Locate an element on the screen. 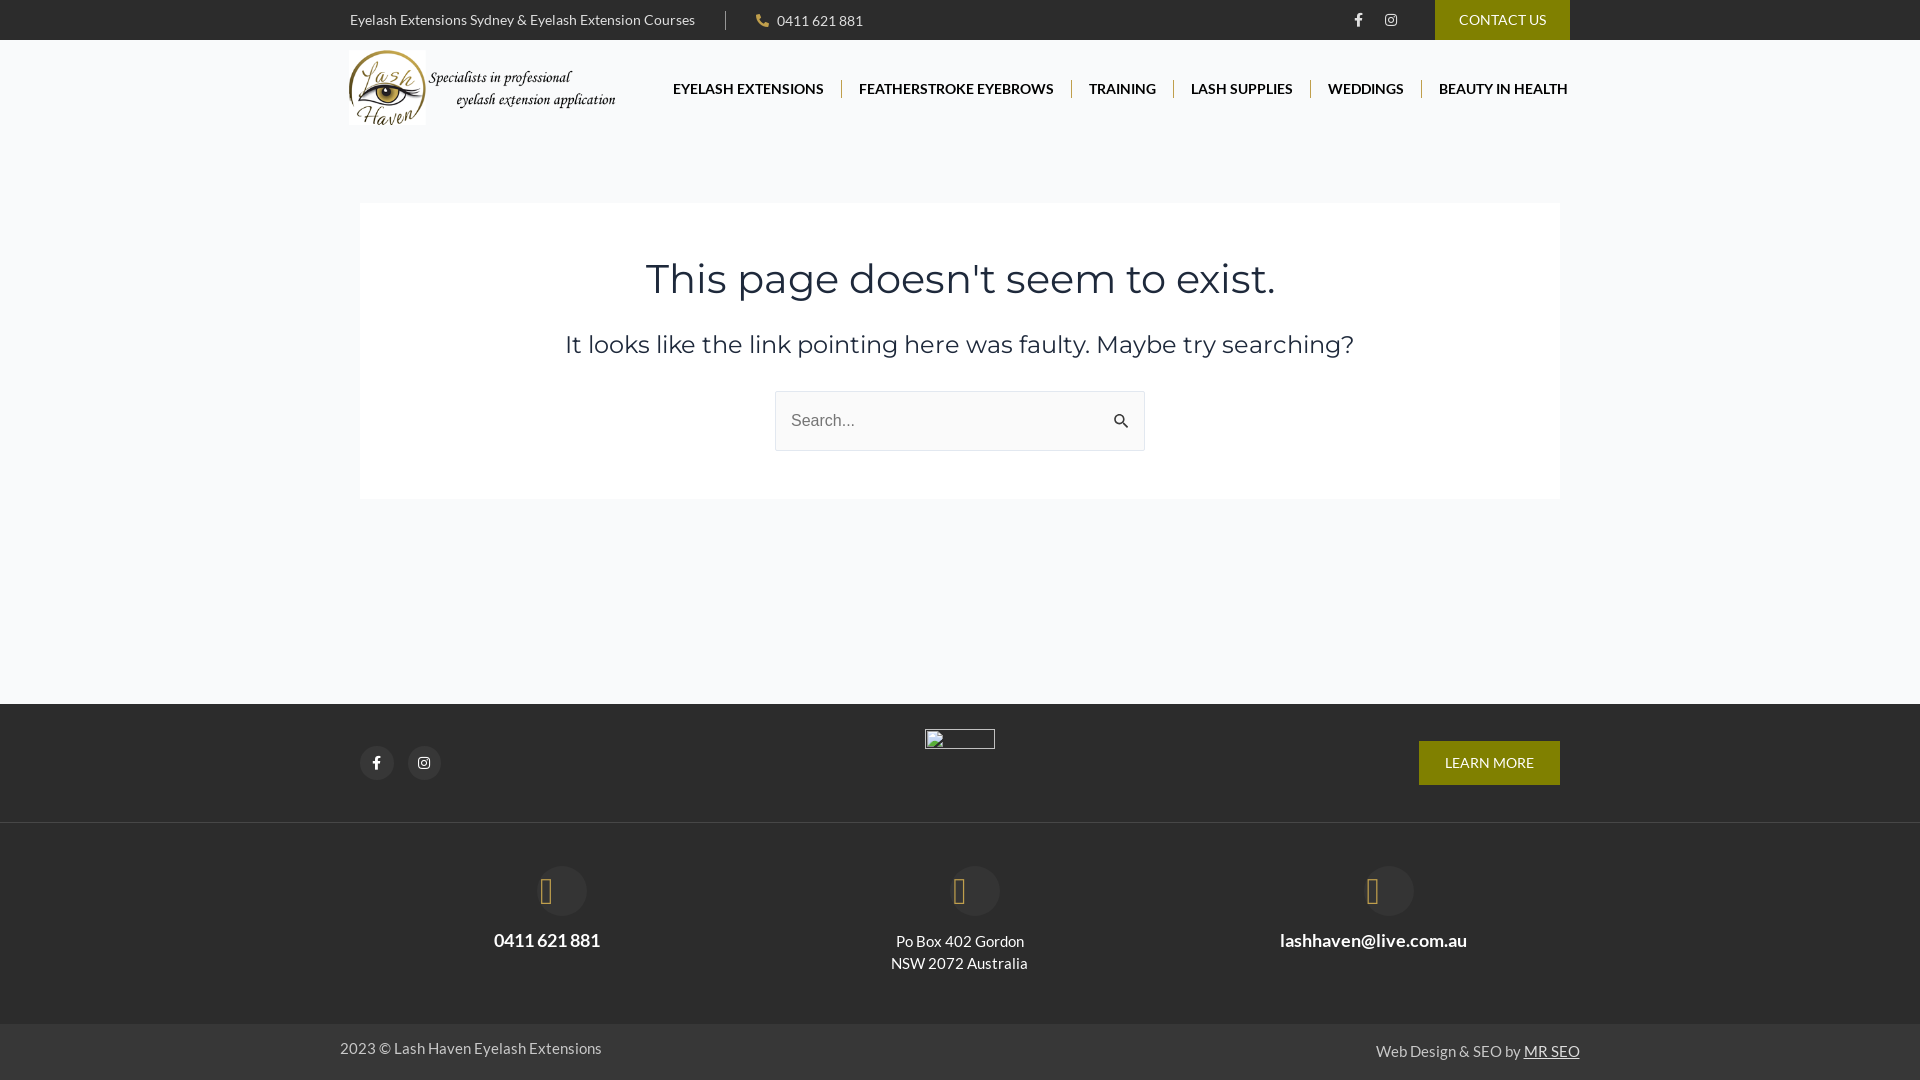 The image size is (1920, 1080). Search is located at coordinates (1122, 412).